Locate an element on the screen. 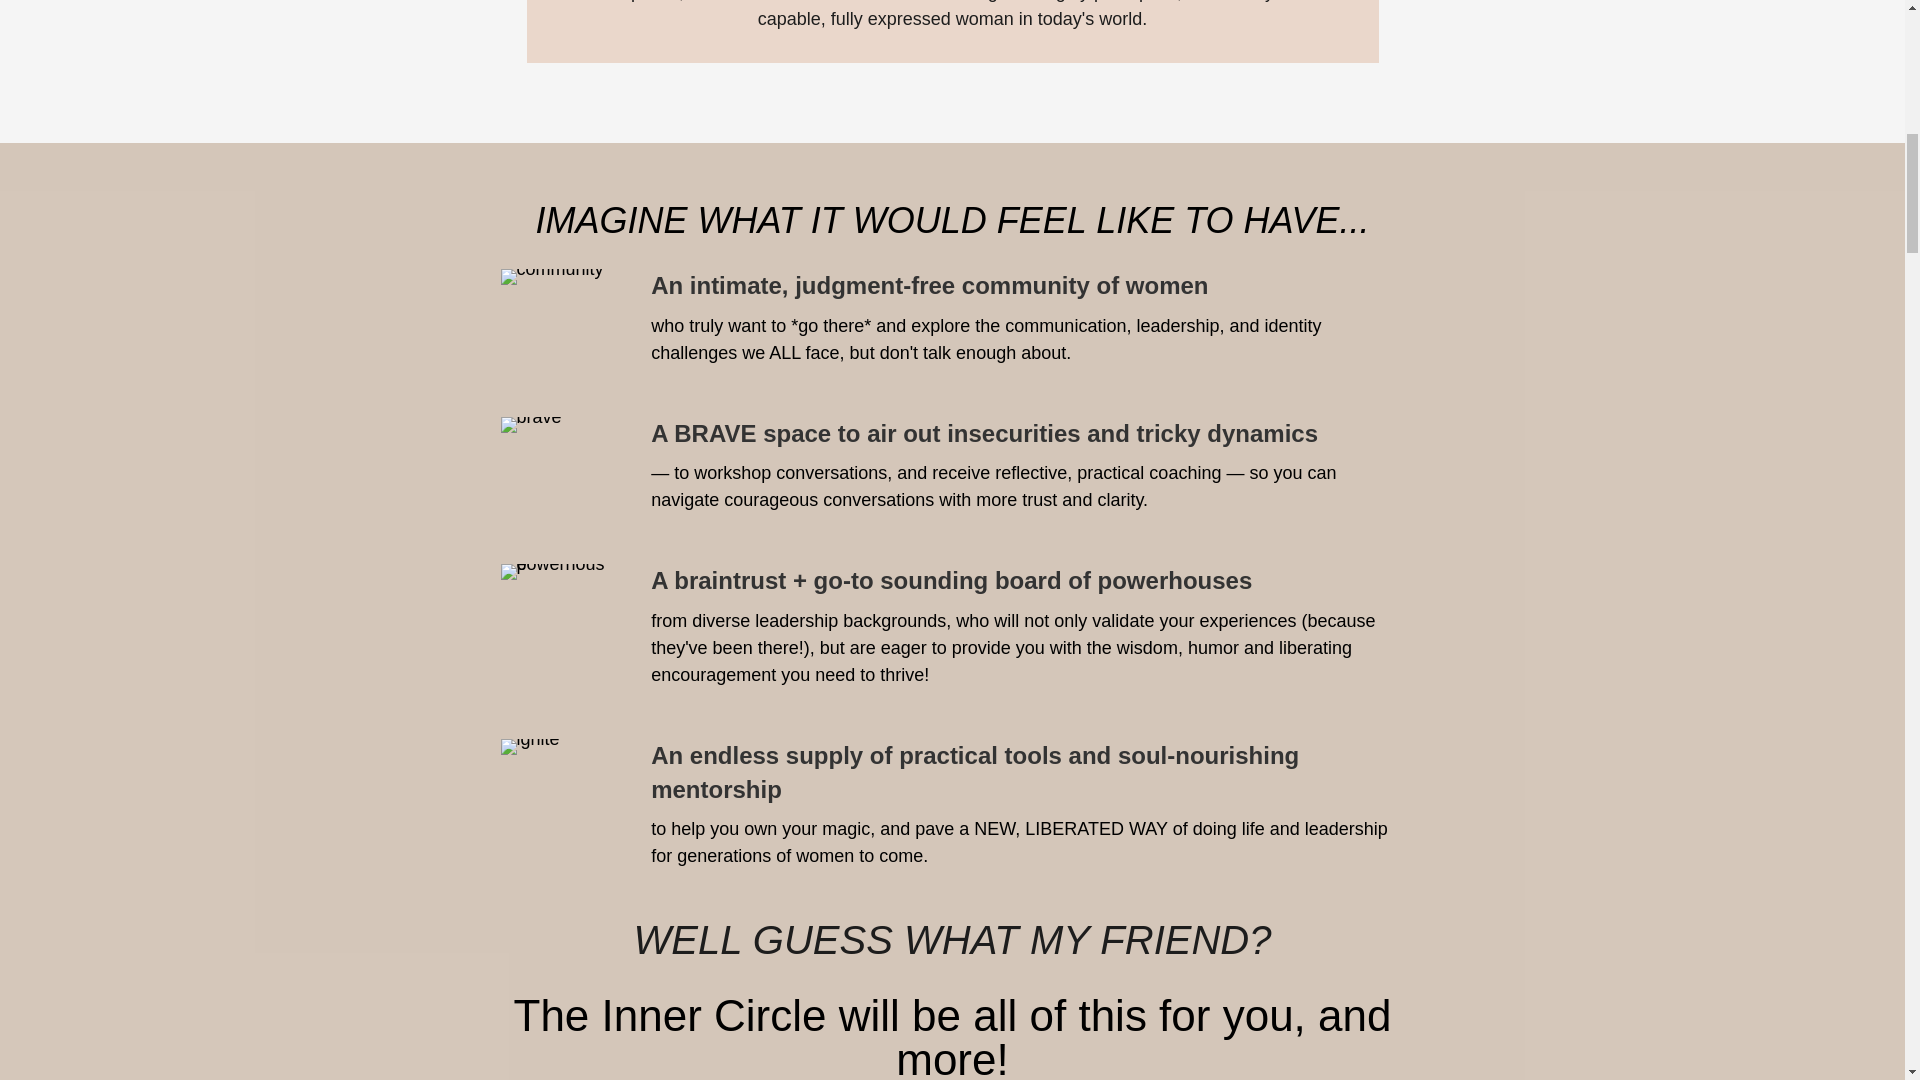 The image size is (1920, 1080). powerhouse is located at coordinates (554, 571).